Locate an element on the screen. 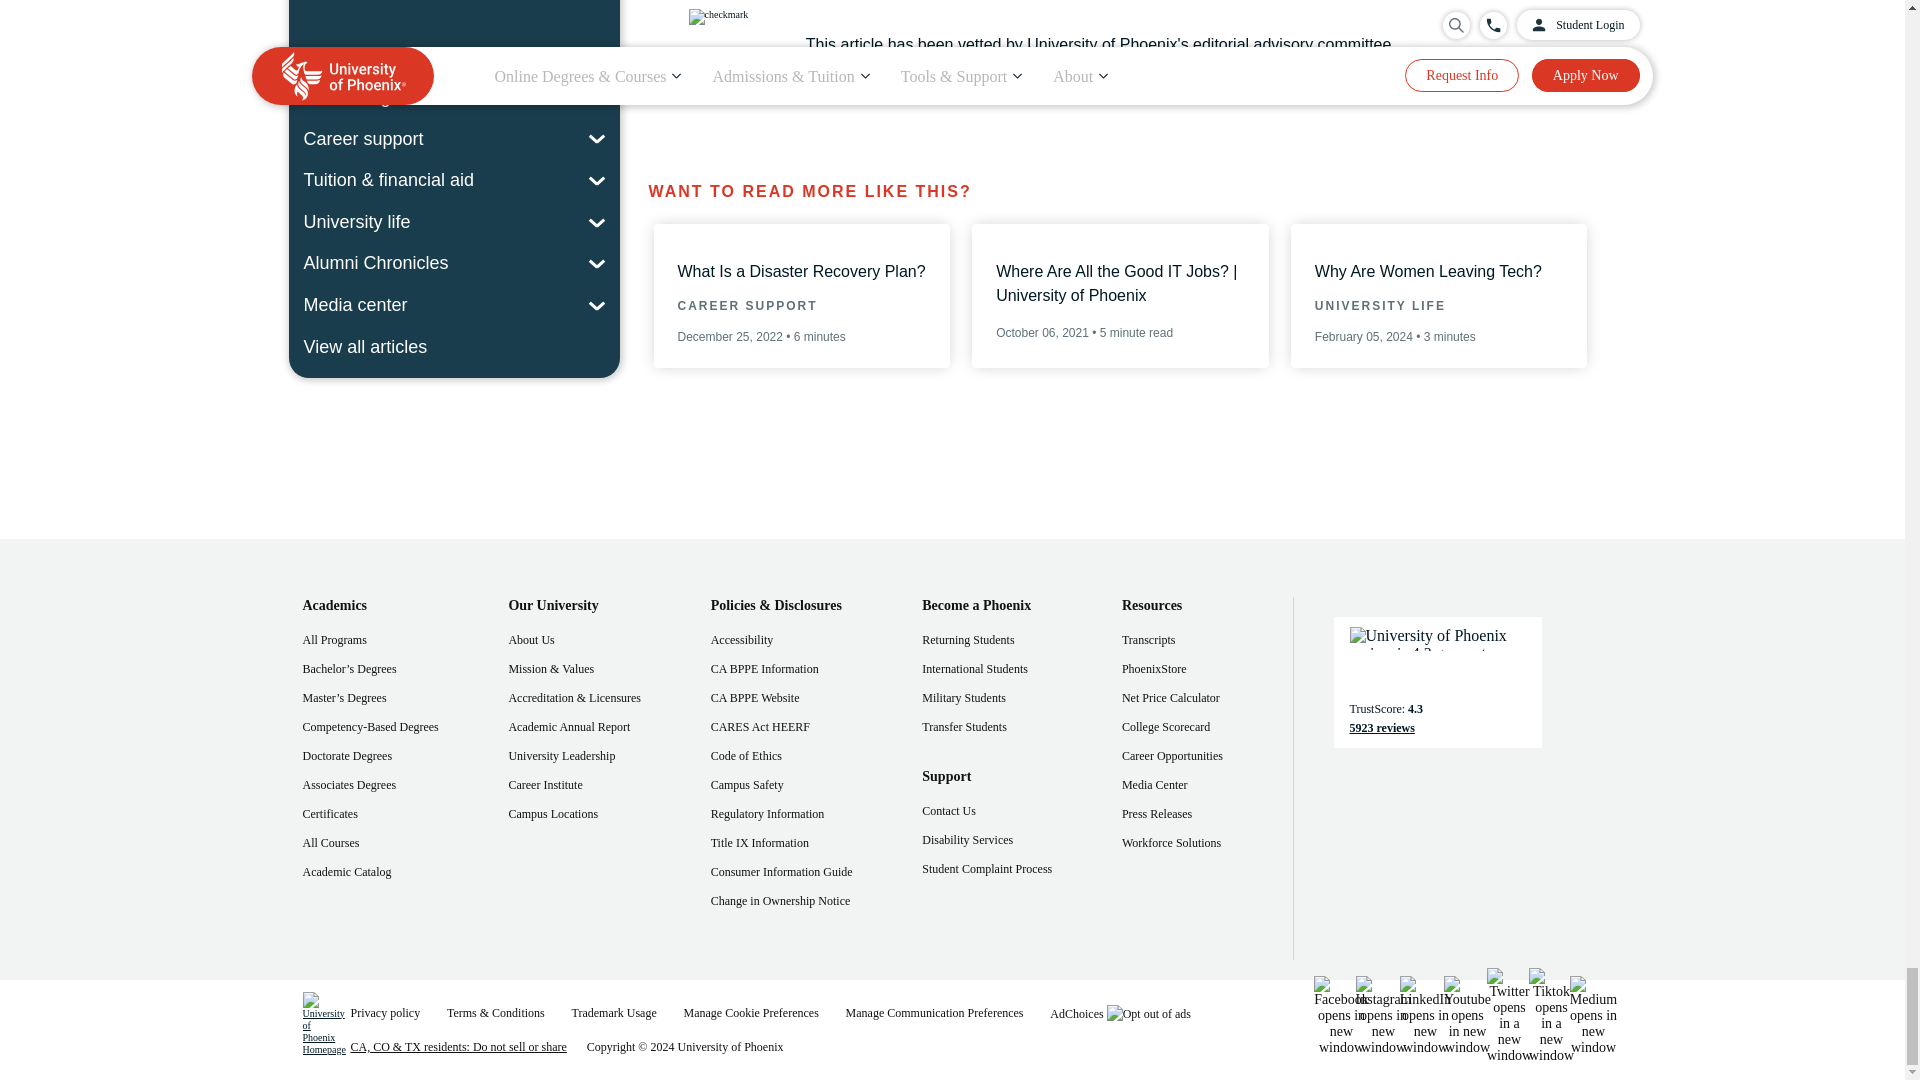  Connect to UOPX on Medium is located at coordinates (1592, 1015).